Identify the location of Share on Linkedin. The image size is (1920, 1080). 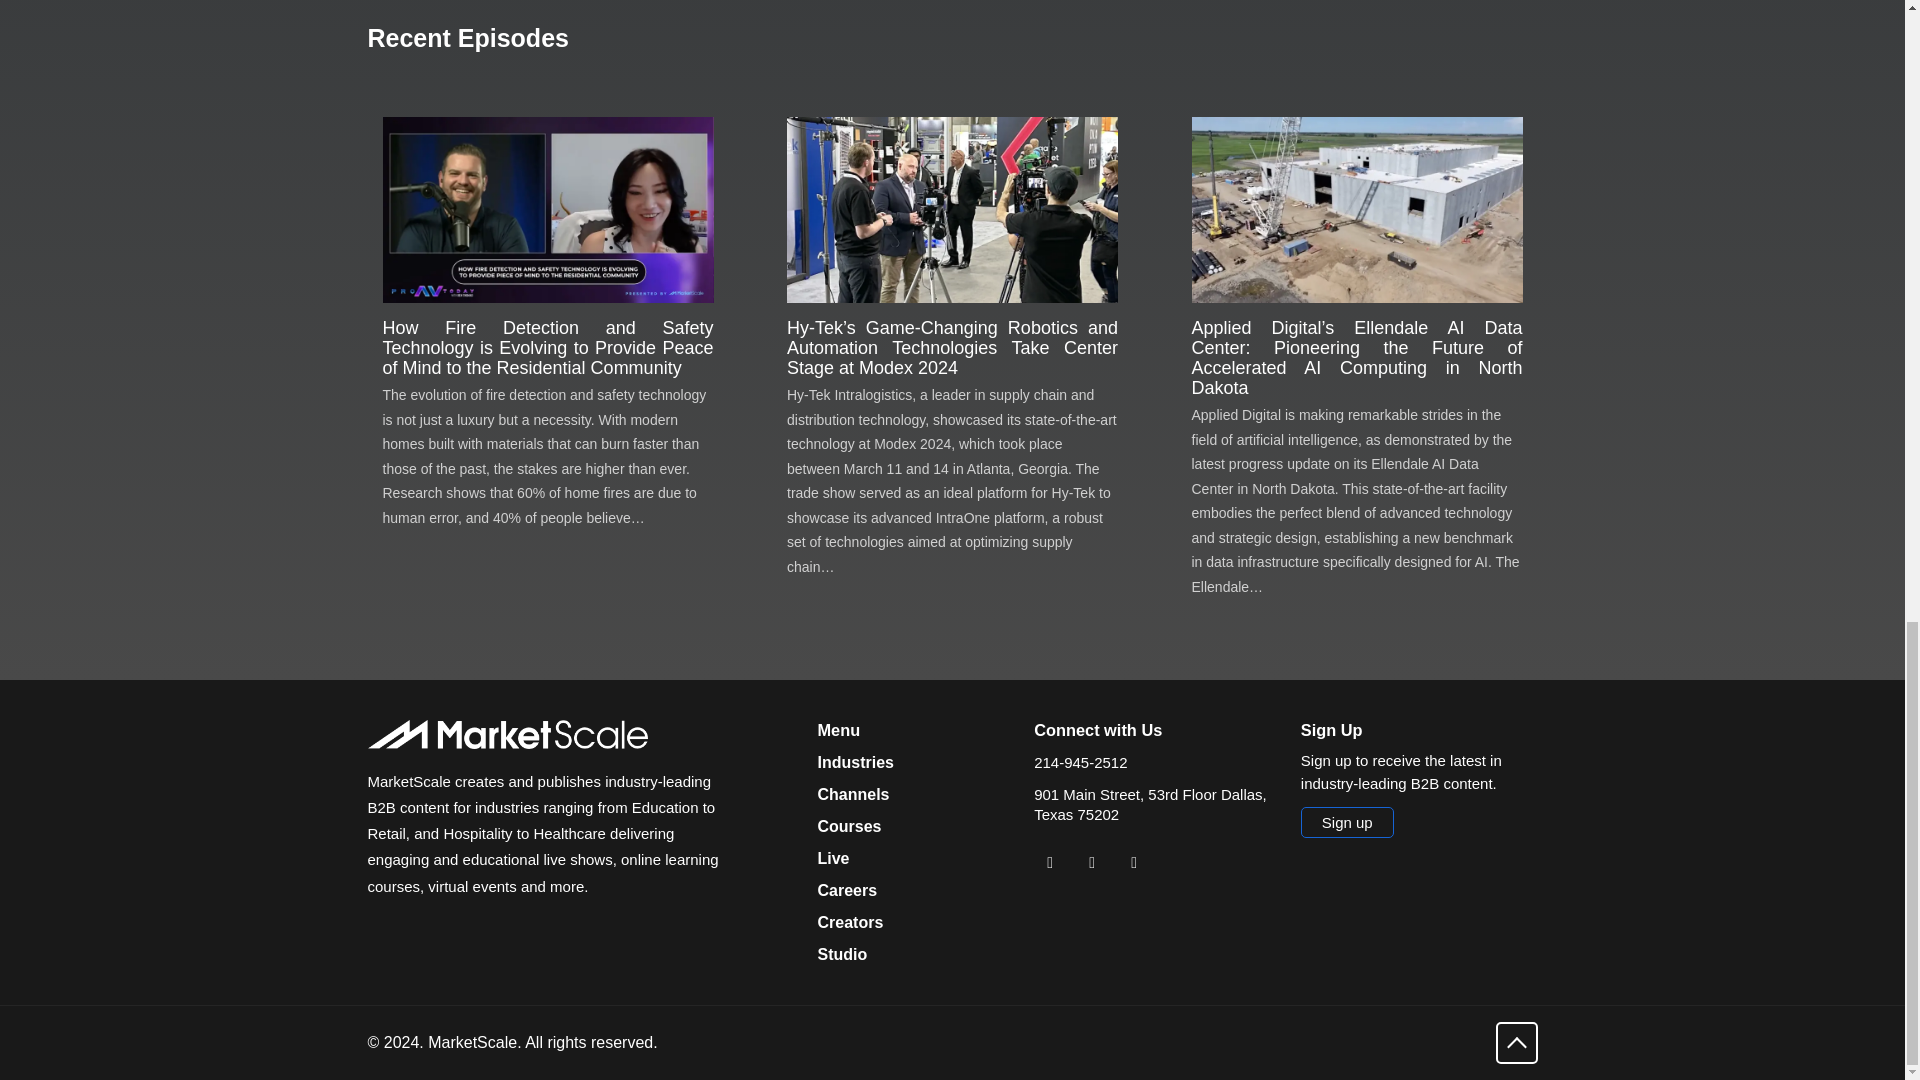
(1050, 862).